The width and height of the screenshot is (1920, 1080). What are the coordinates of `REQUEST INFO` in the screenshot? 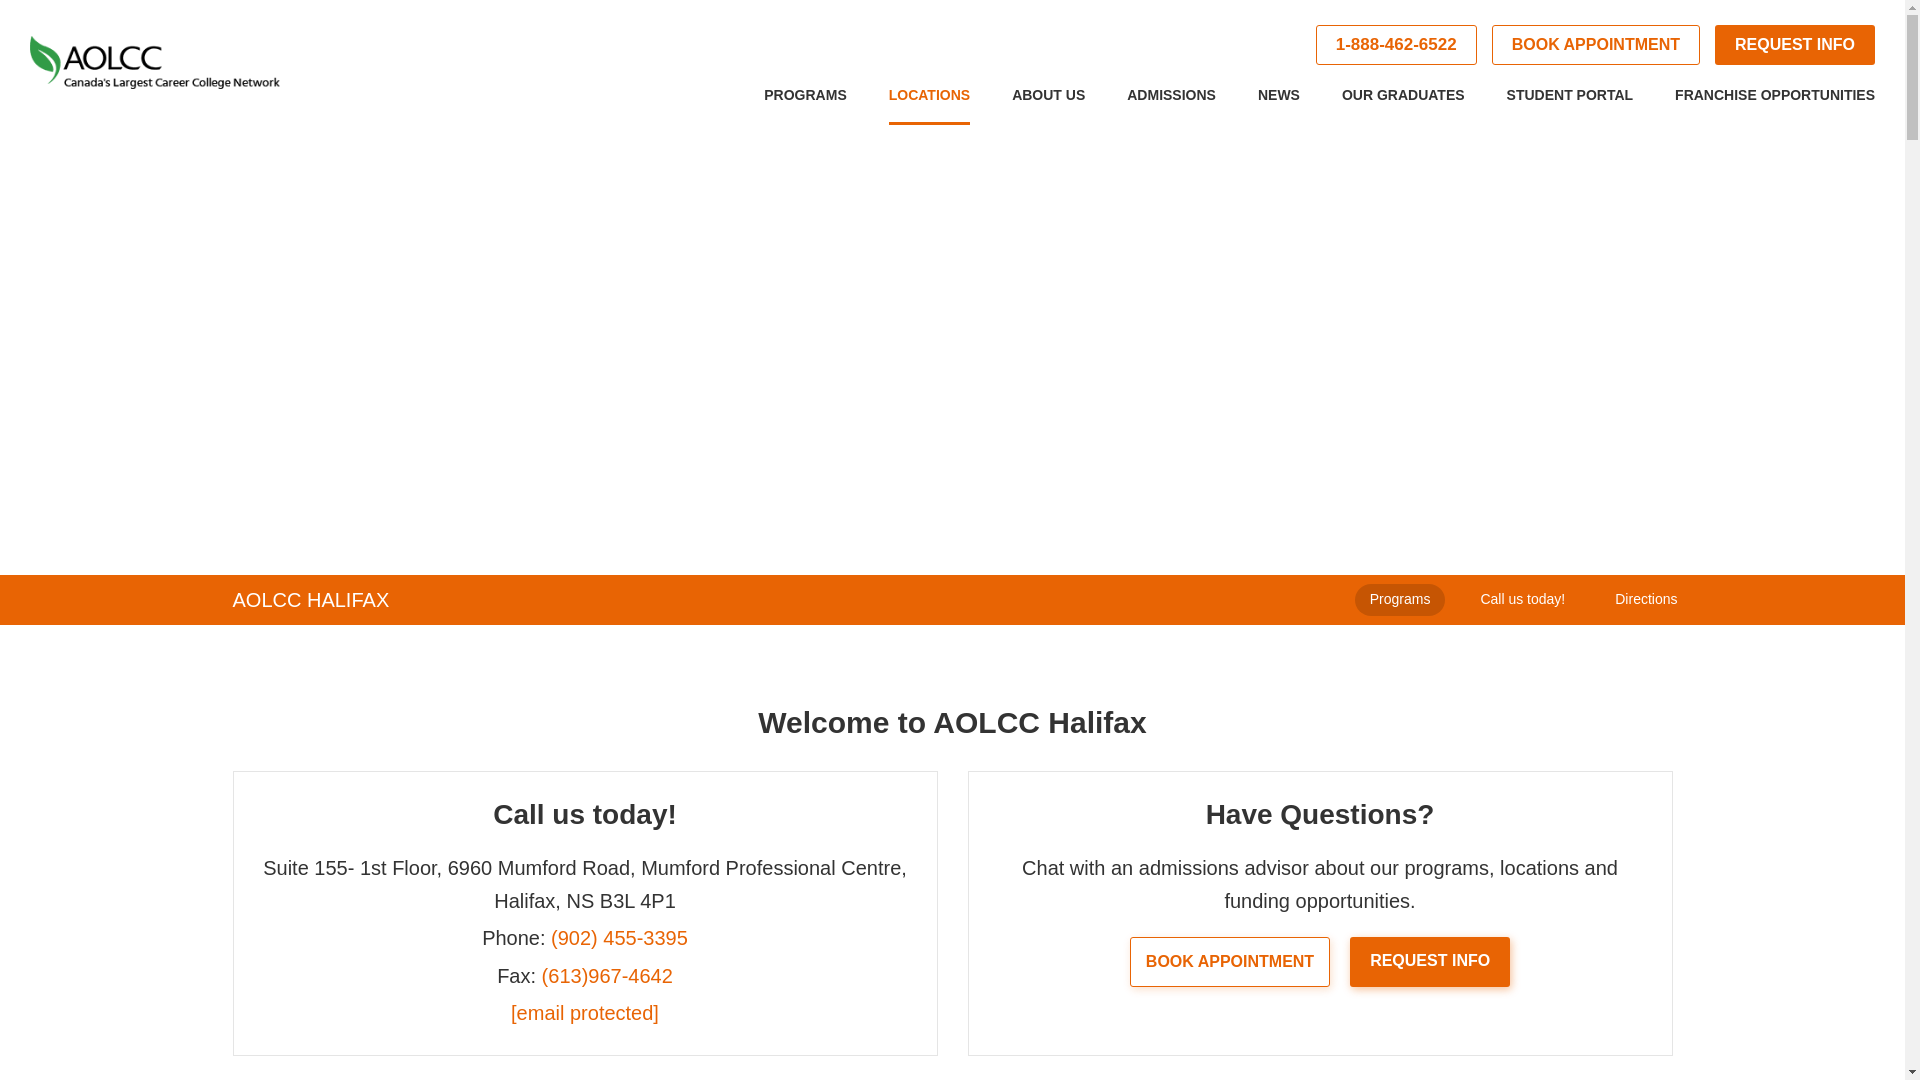 It's located at (1794, 44).